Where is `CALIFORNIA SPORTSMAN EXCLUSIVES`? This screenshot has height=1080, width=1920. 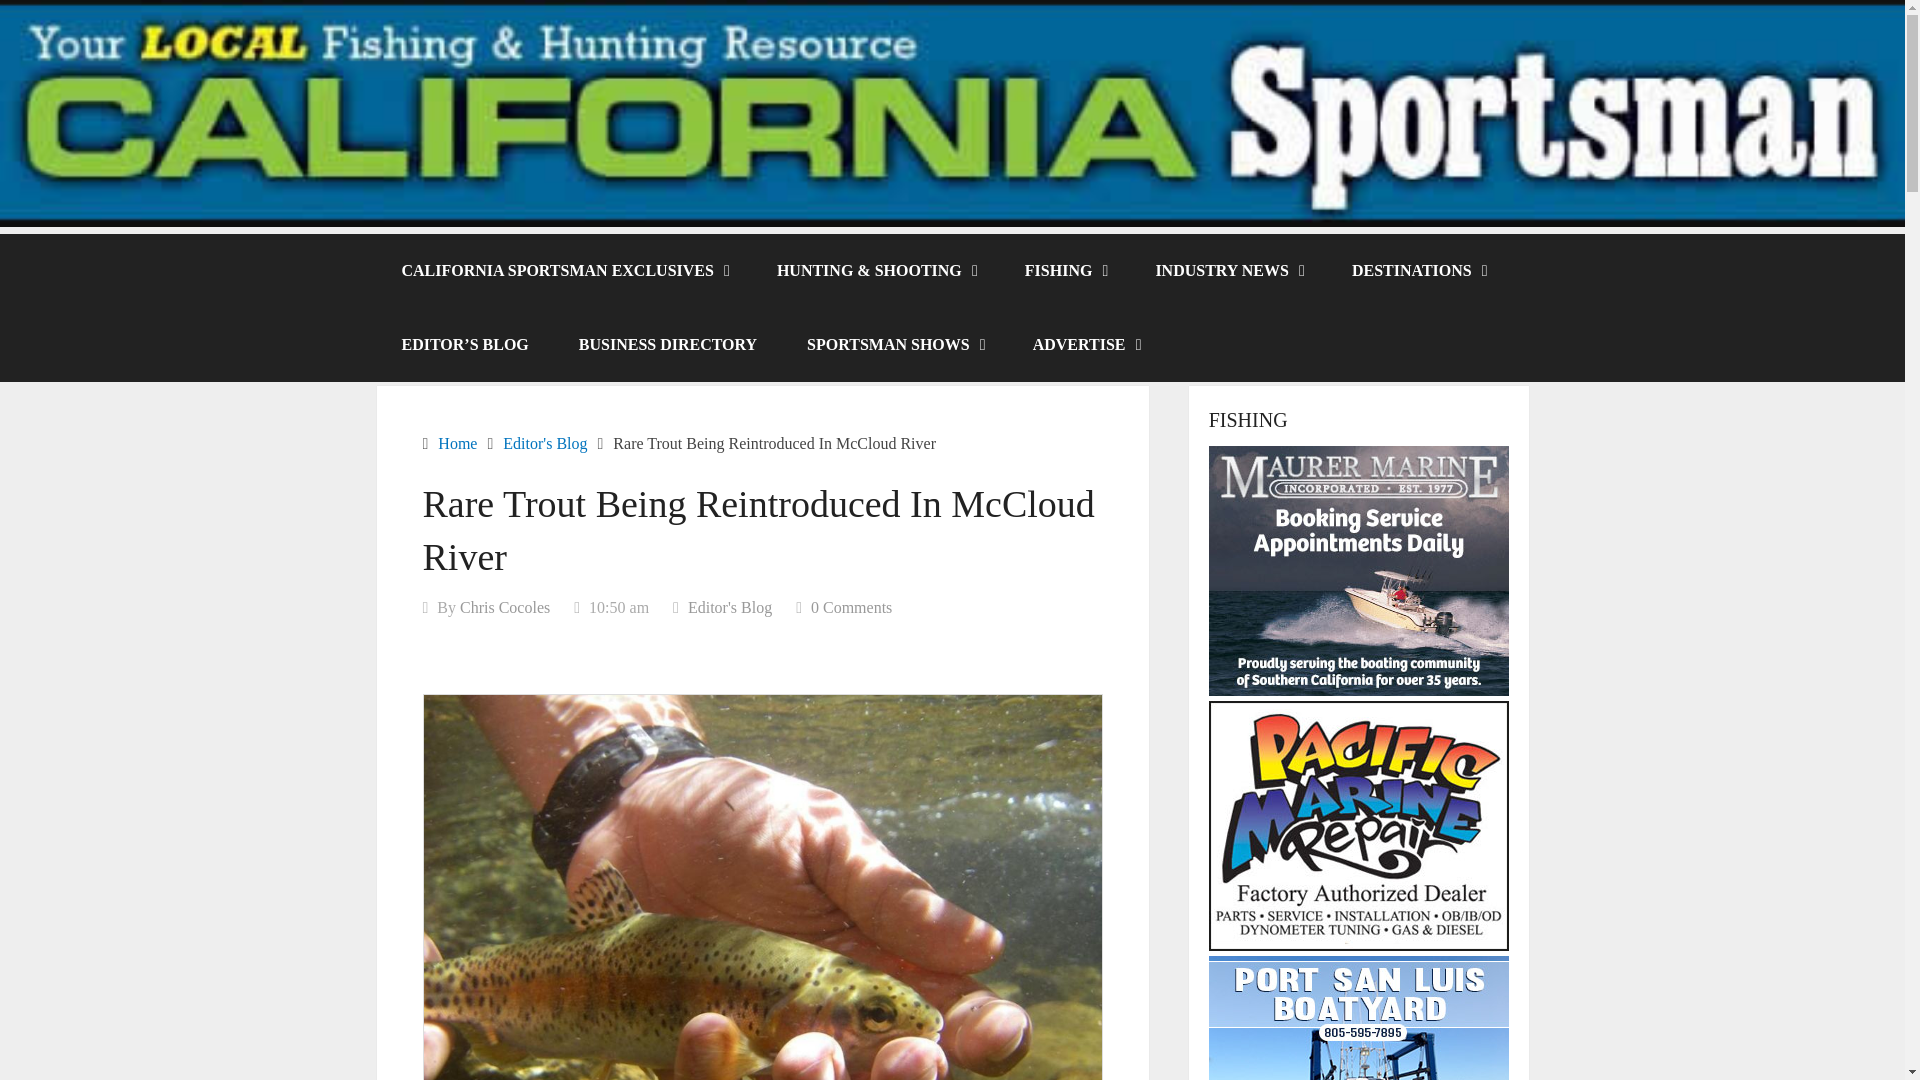
CALIFORNIA SPORTSMAN EXCLUSIVES is located at coordinates (563, 270).